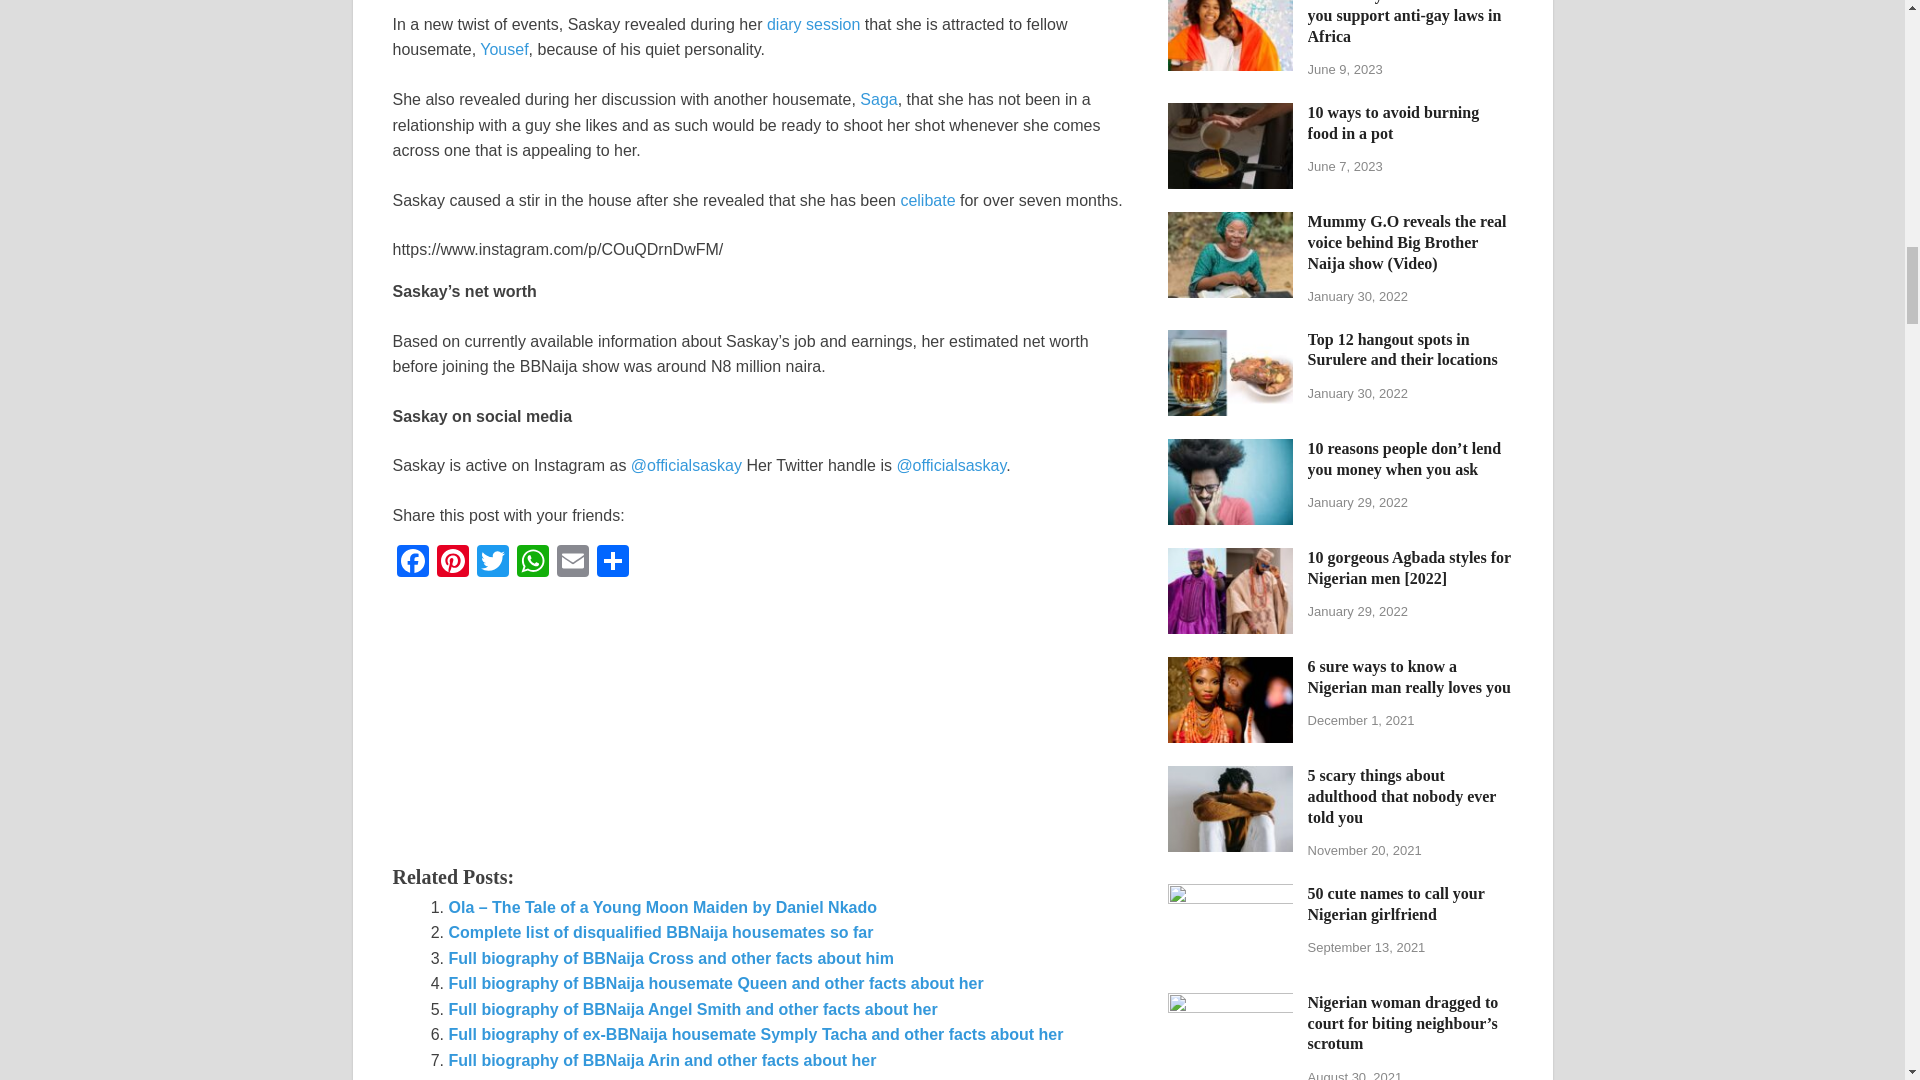 Image resolution: width=1920 pixels, height=1080 pixels. I want to click on Full biography of BBNaija Cross and other facts about him, so click(670, 958).